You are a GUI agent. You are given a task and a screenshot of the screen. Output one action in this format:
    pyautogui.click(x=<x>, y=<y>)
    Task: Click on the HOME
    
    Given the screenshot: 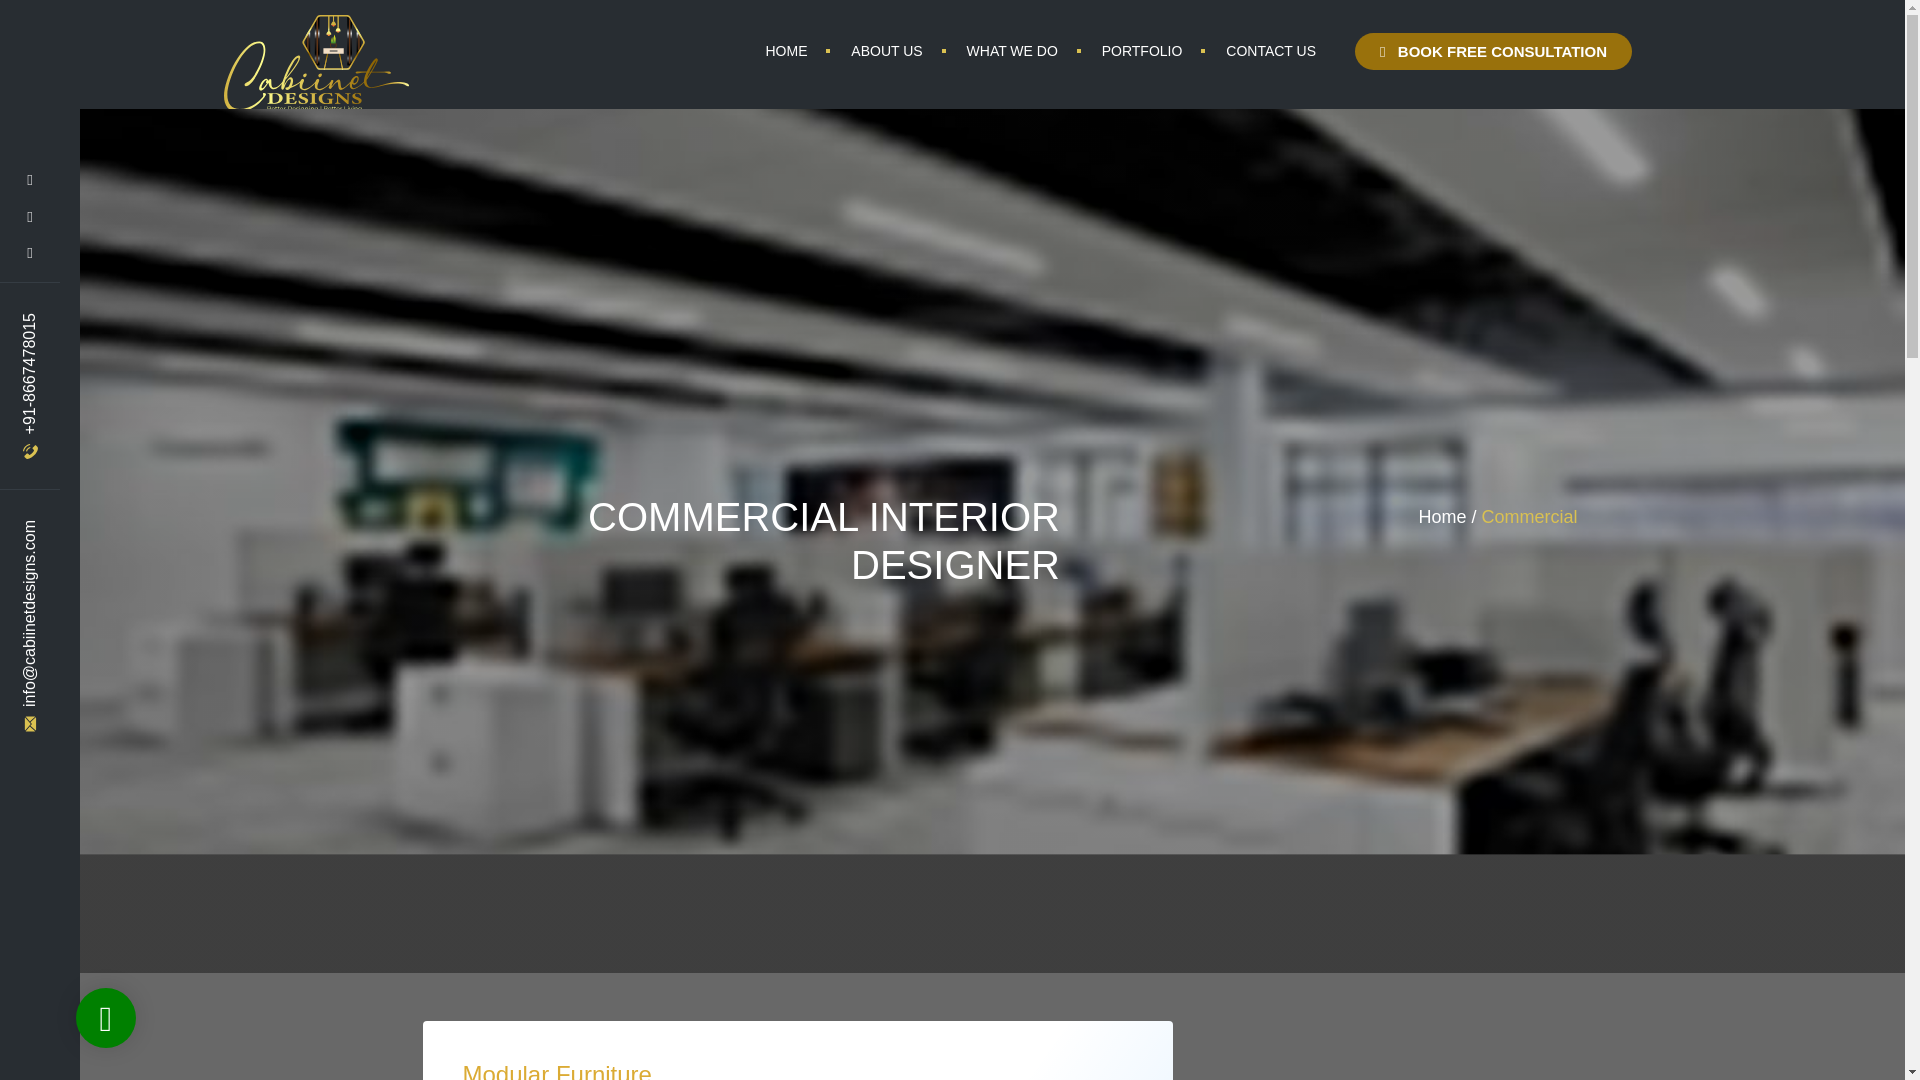 What is the action you would take?
    pyautogui.click(x=785, y=50)
    